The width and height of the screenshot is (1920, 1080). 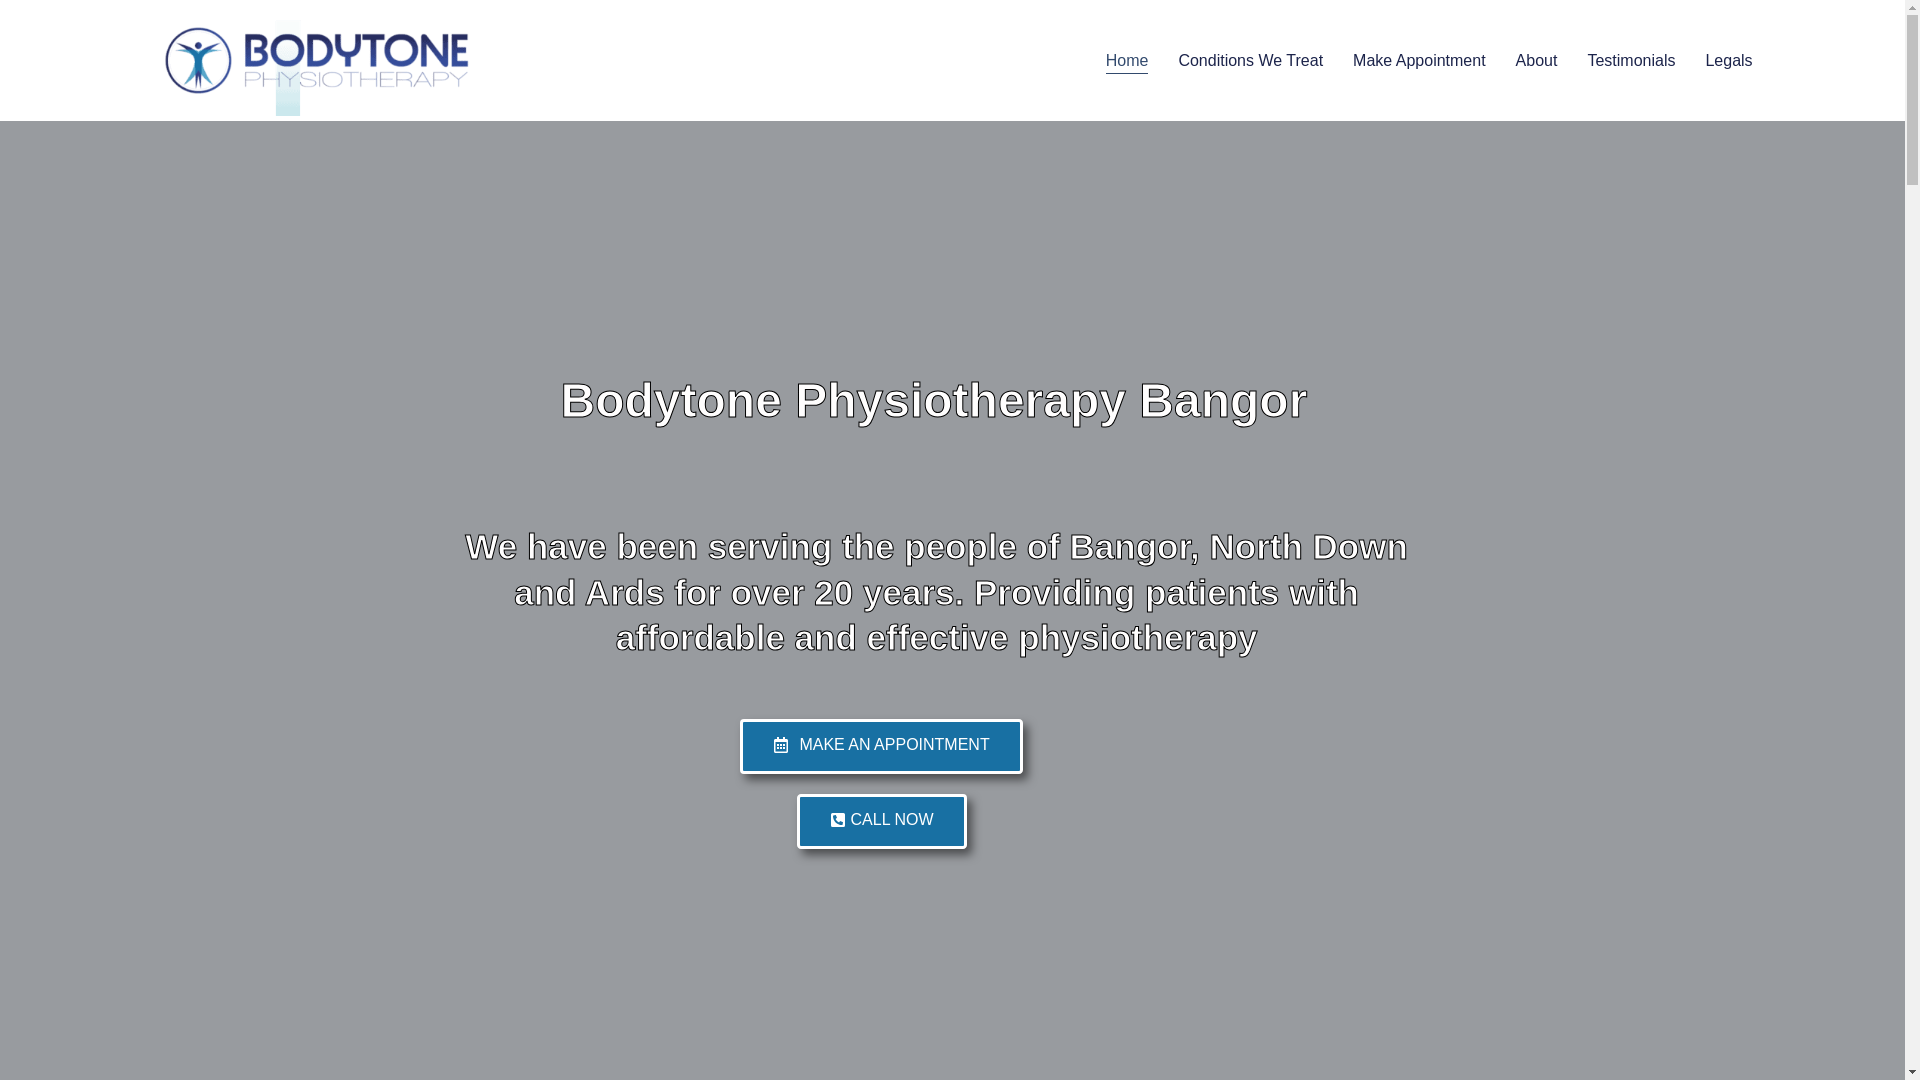 I want to click on Legals, so click(x=1728, y=60).